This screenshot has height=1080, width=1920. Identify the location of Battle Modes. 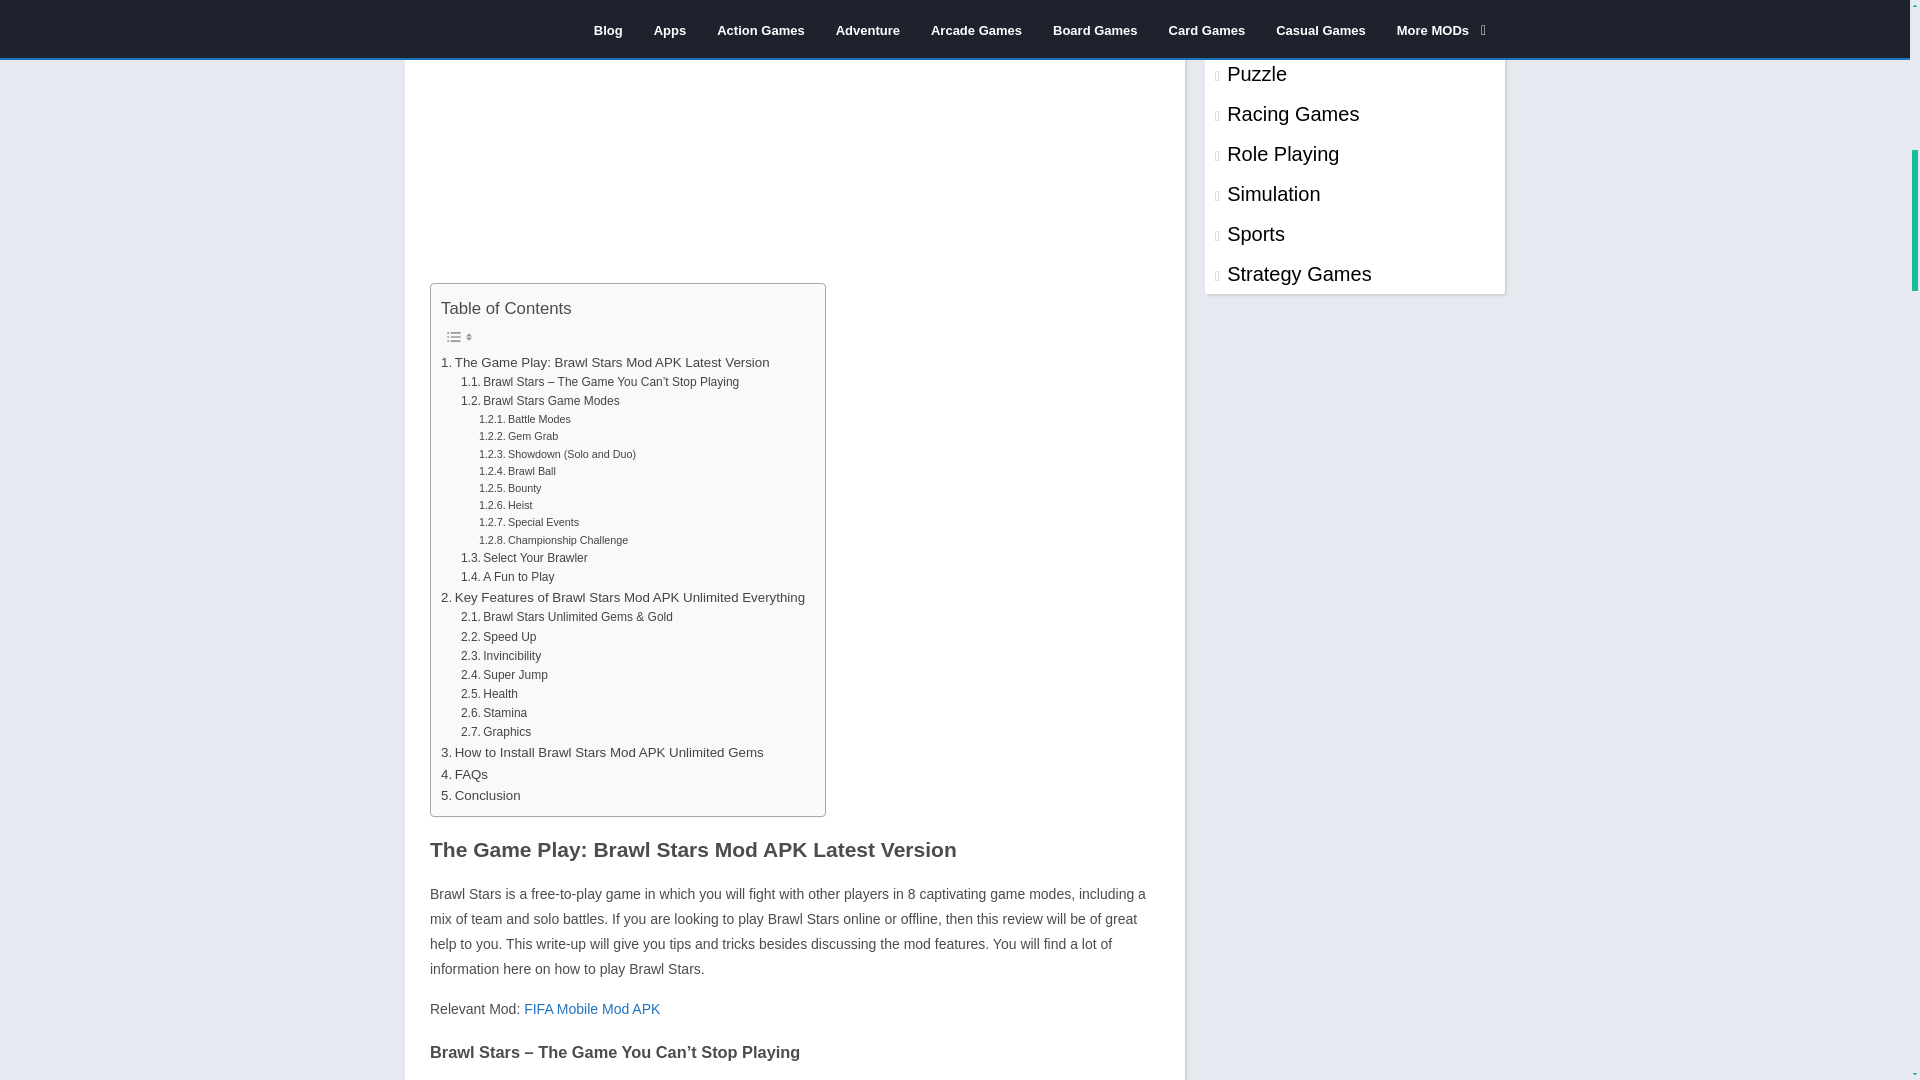
(524, 419).